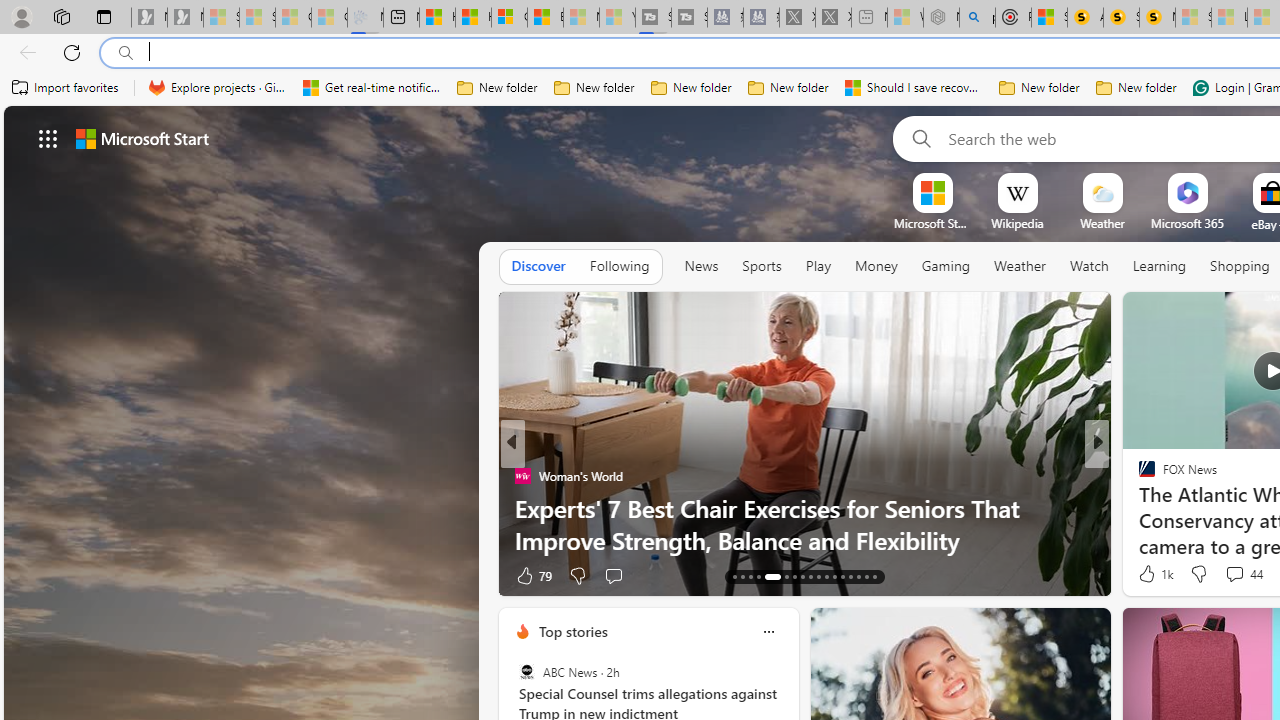 The image size is (1280, 720). I want to click on 634 Like, so click(1152, 574).